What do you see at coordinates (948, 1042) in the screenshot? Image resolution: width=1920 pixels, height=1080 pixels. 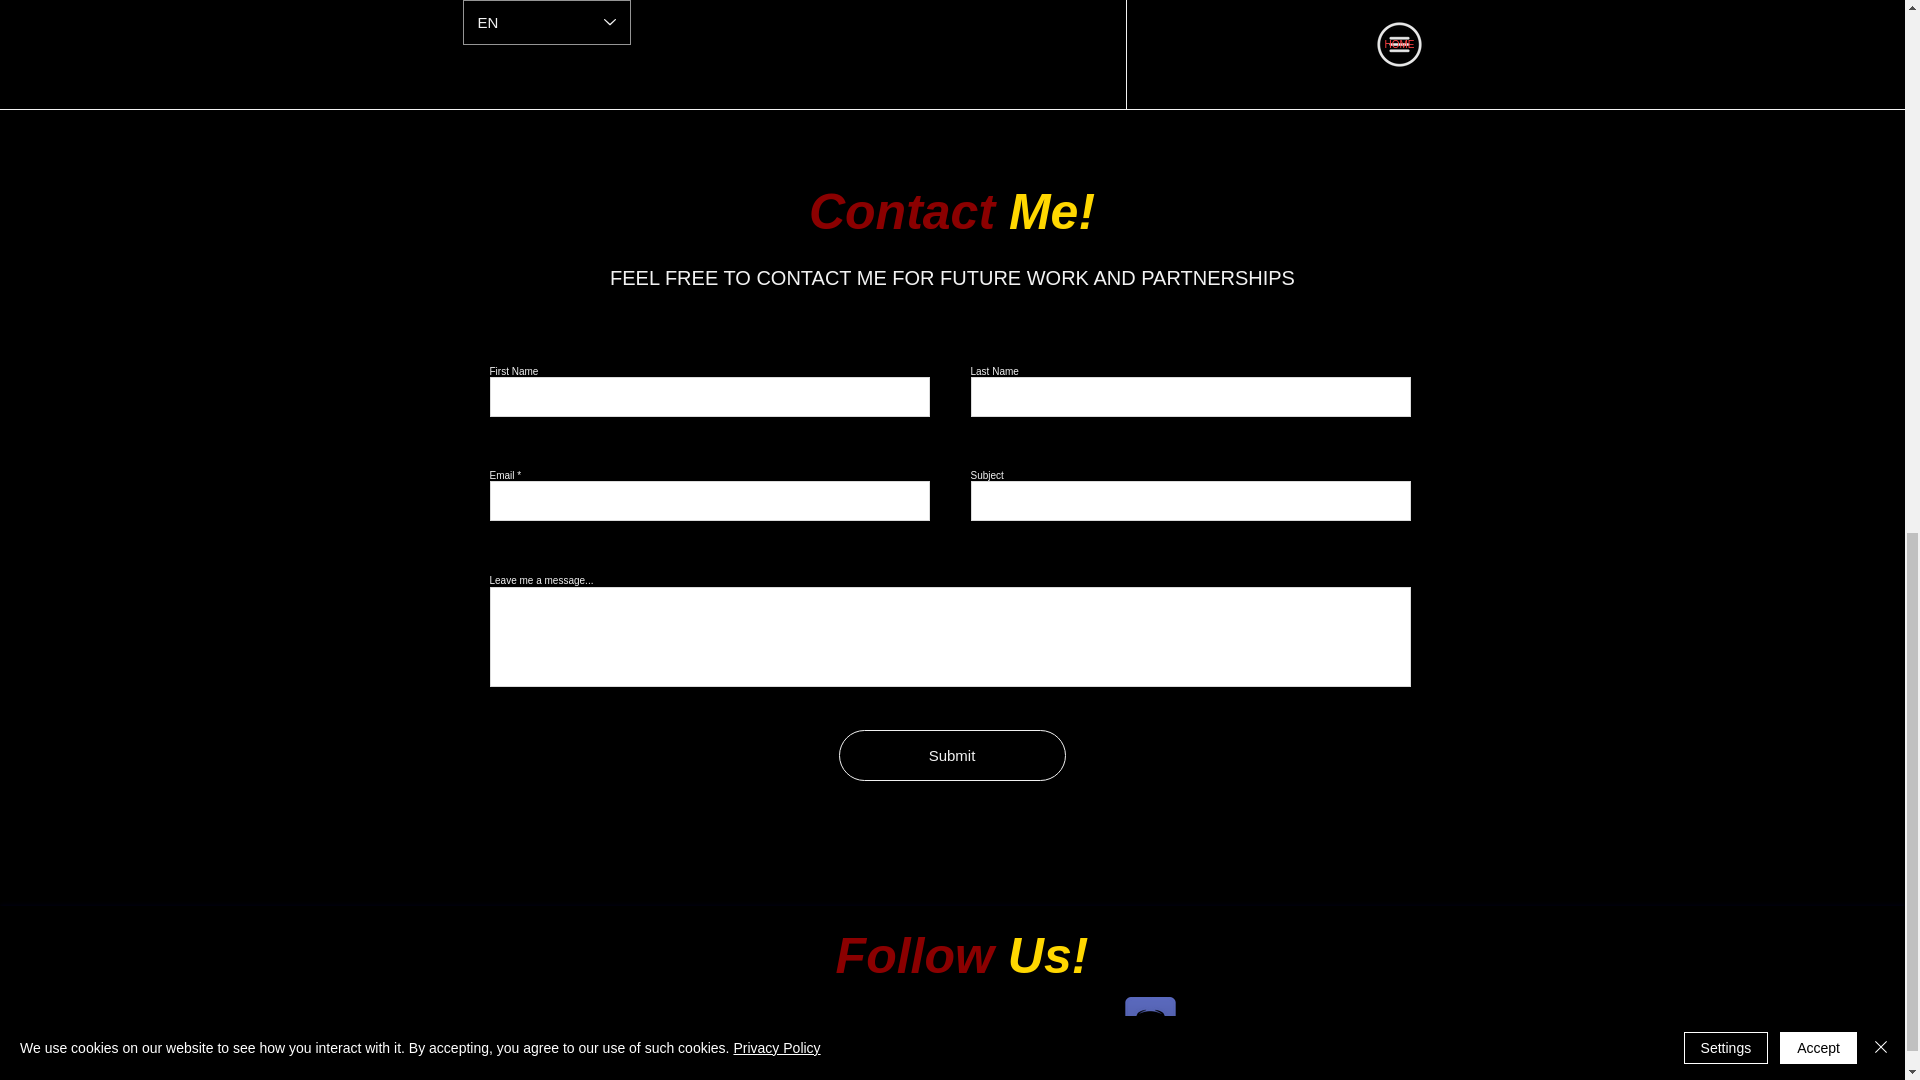 I see `Twitter Follow` at bounding box center [948, 1042].